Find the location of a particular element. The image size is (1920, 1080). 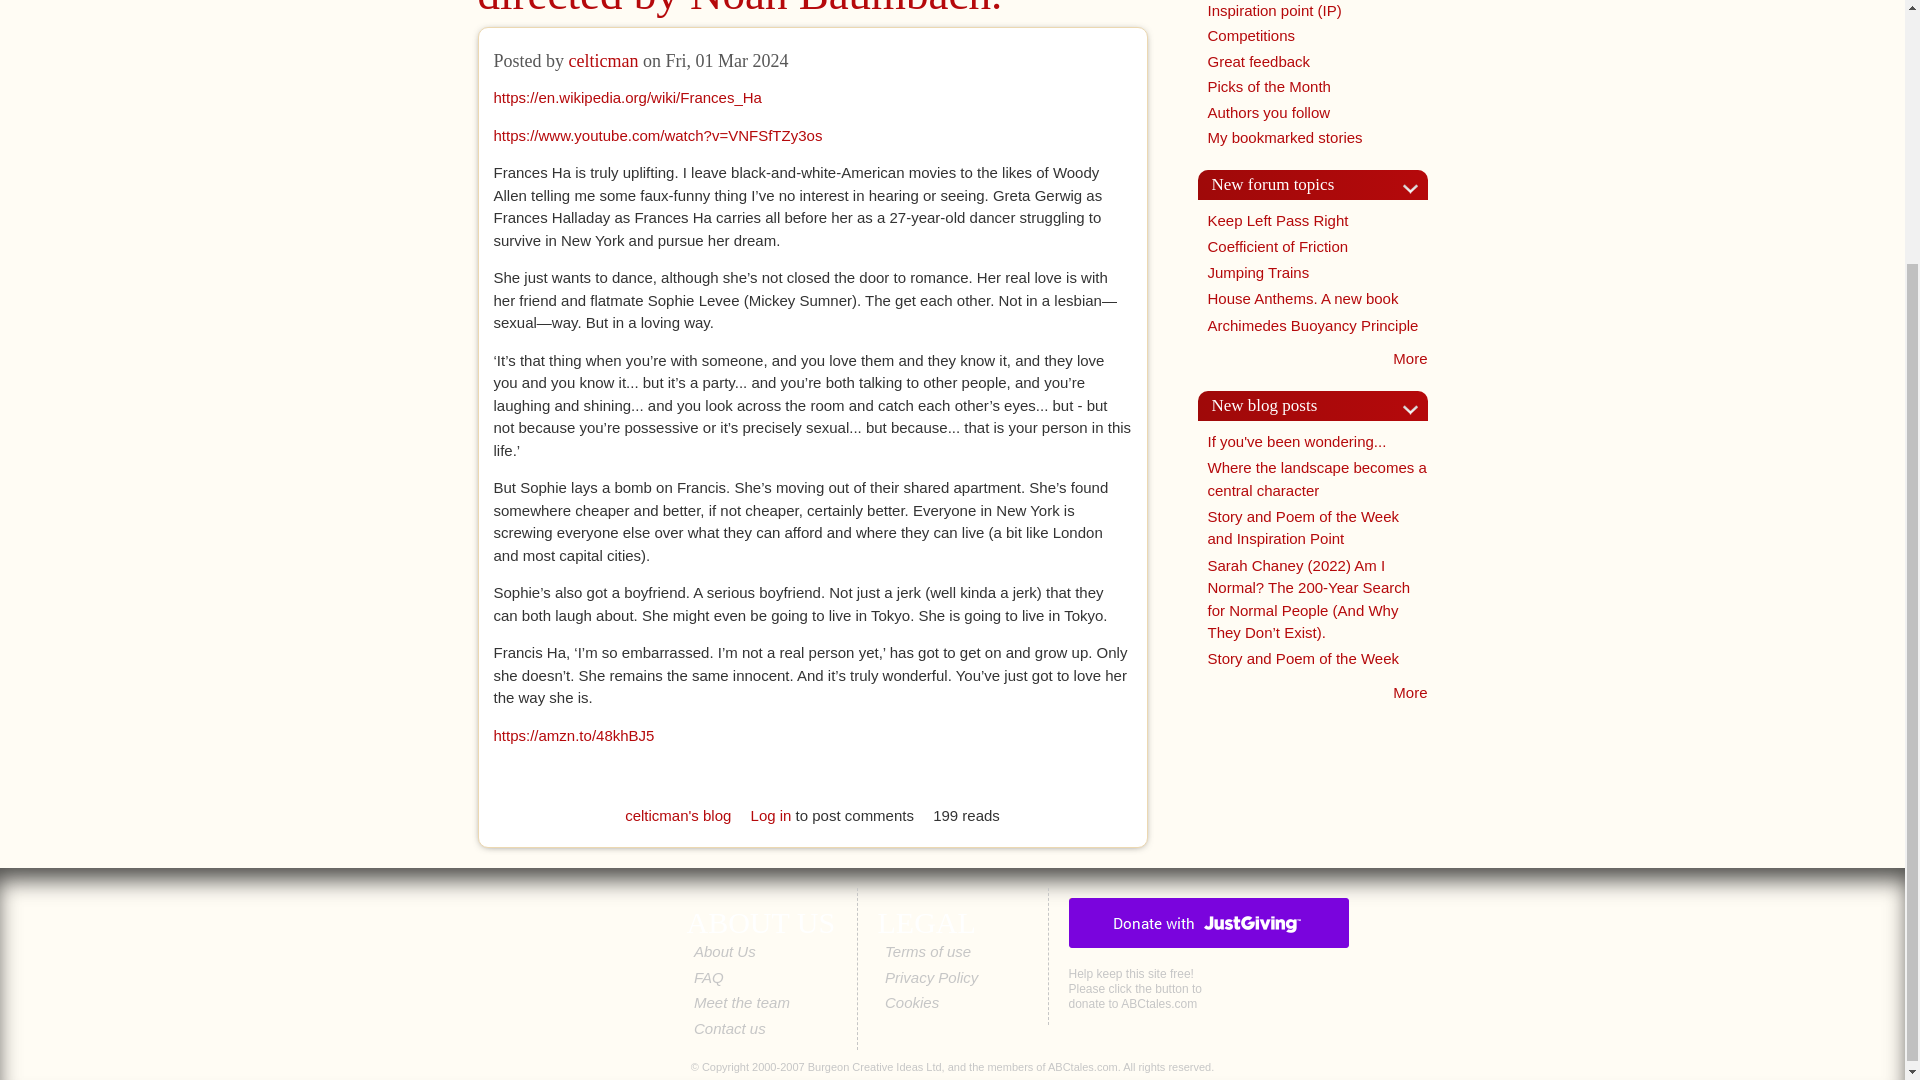

celticman is located at coordinates (604, 60).